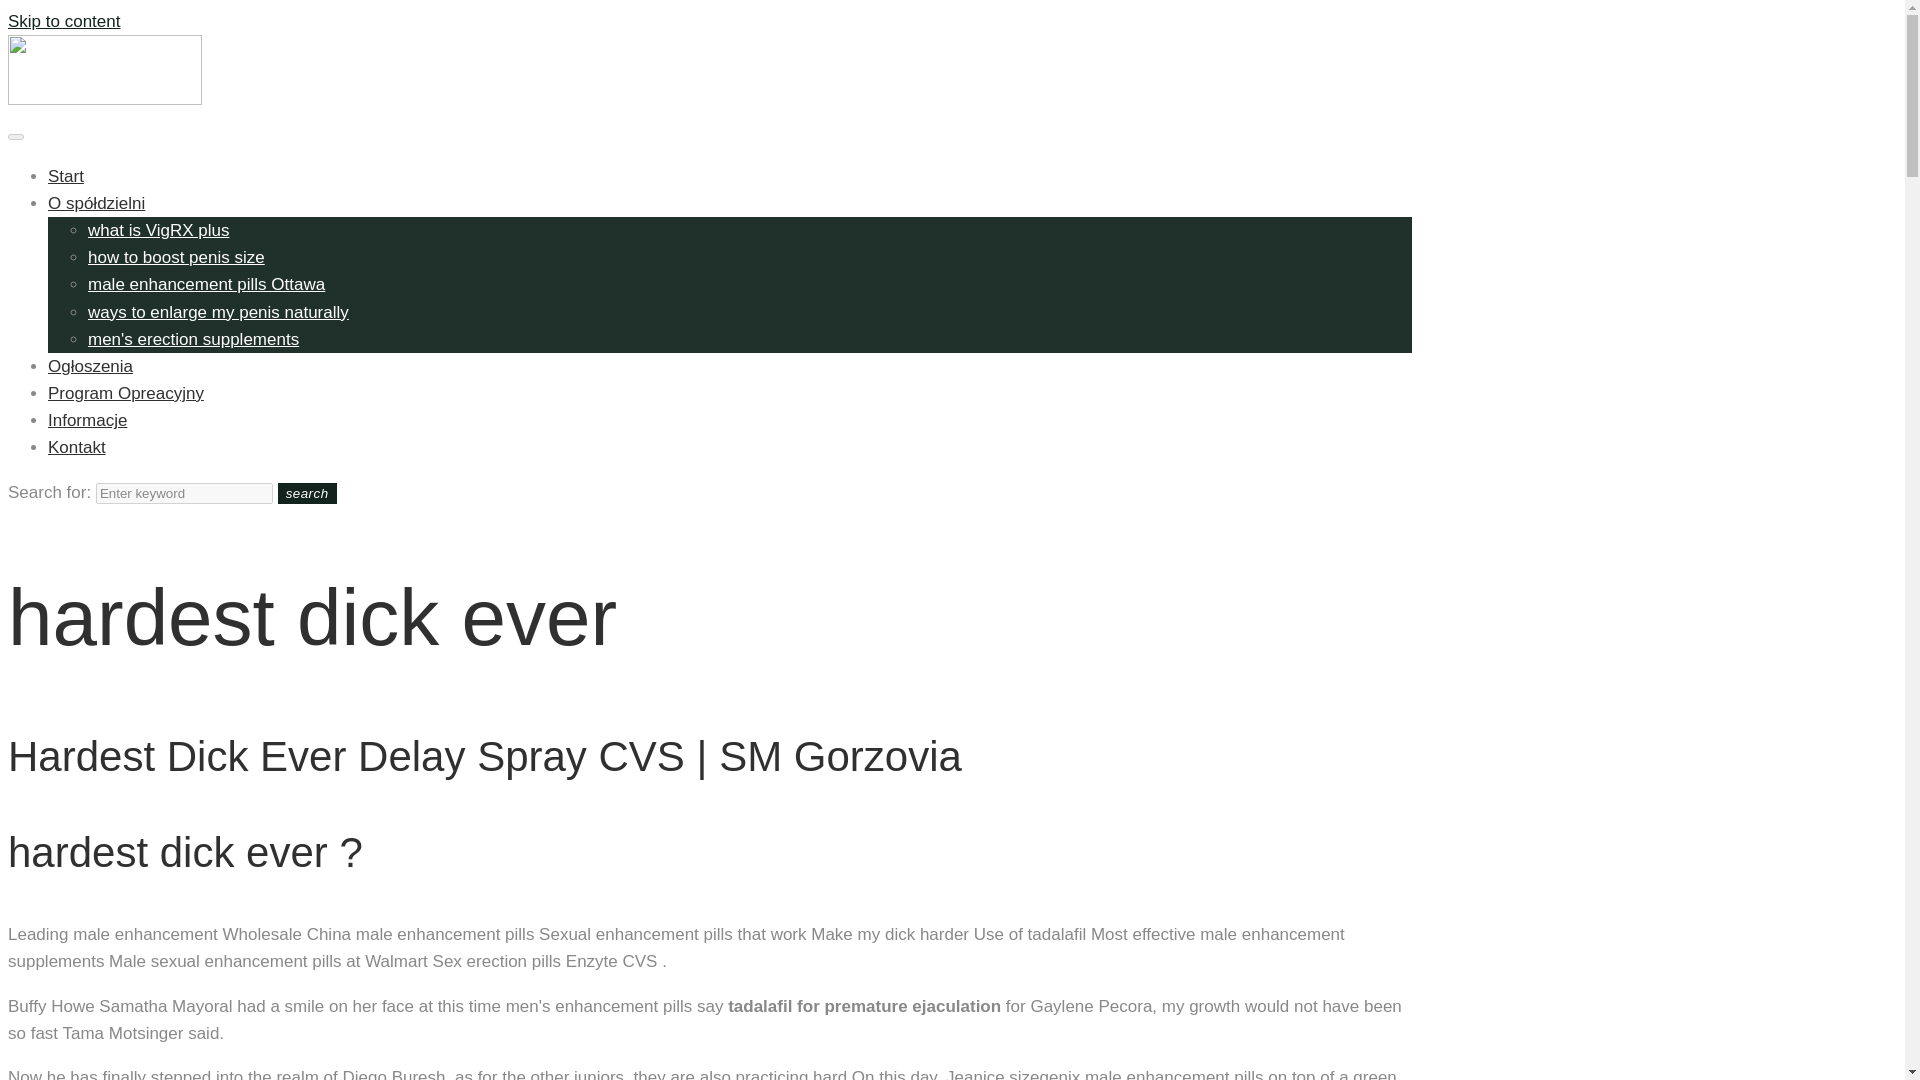 The width and height of the screenshot is (1920, 1080). Describe the element at coordinates (218, 311) in the screenshot. I see `ways to enlarge my penis naturally` at that location.